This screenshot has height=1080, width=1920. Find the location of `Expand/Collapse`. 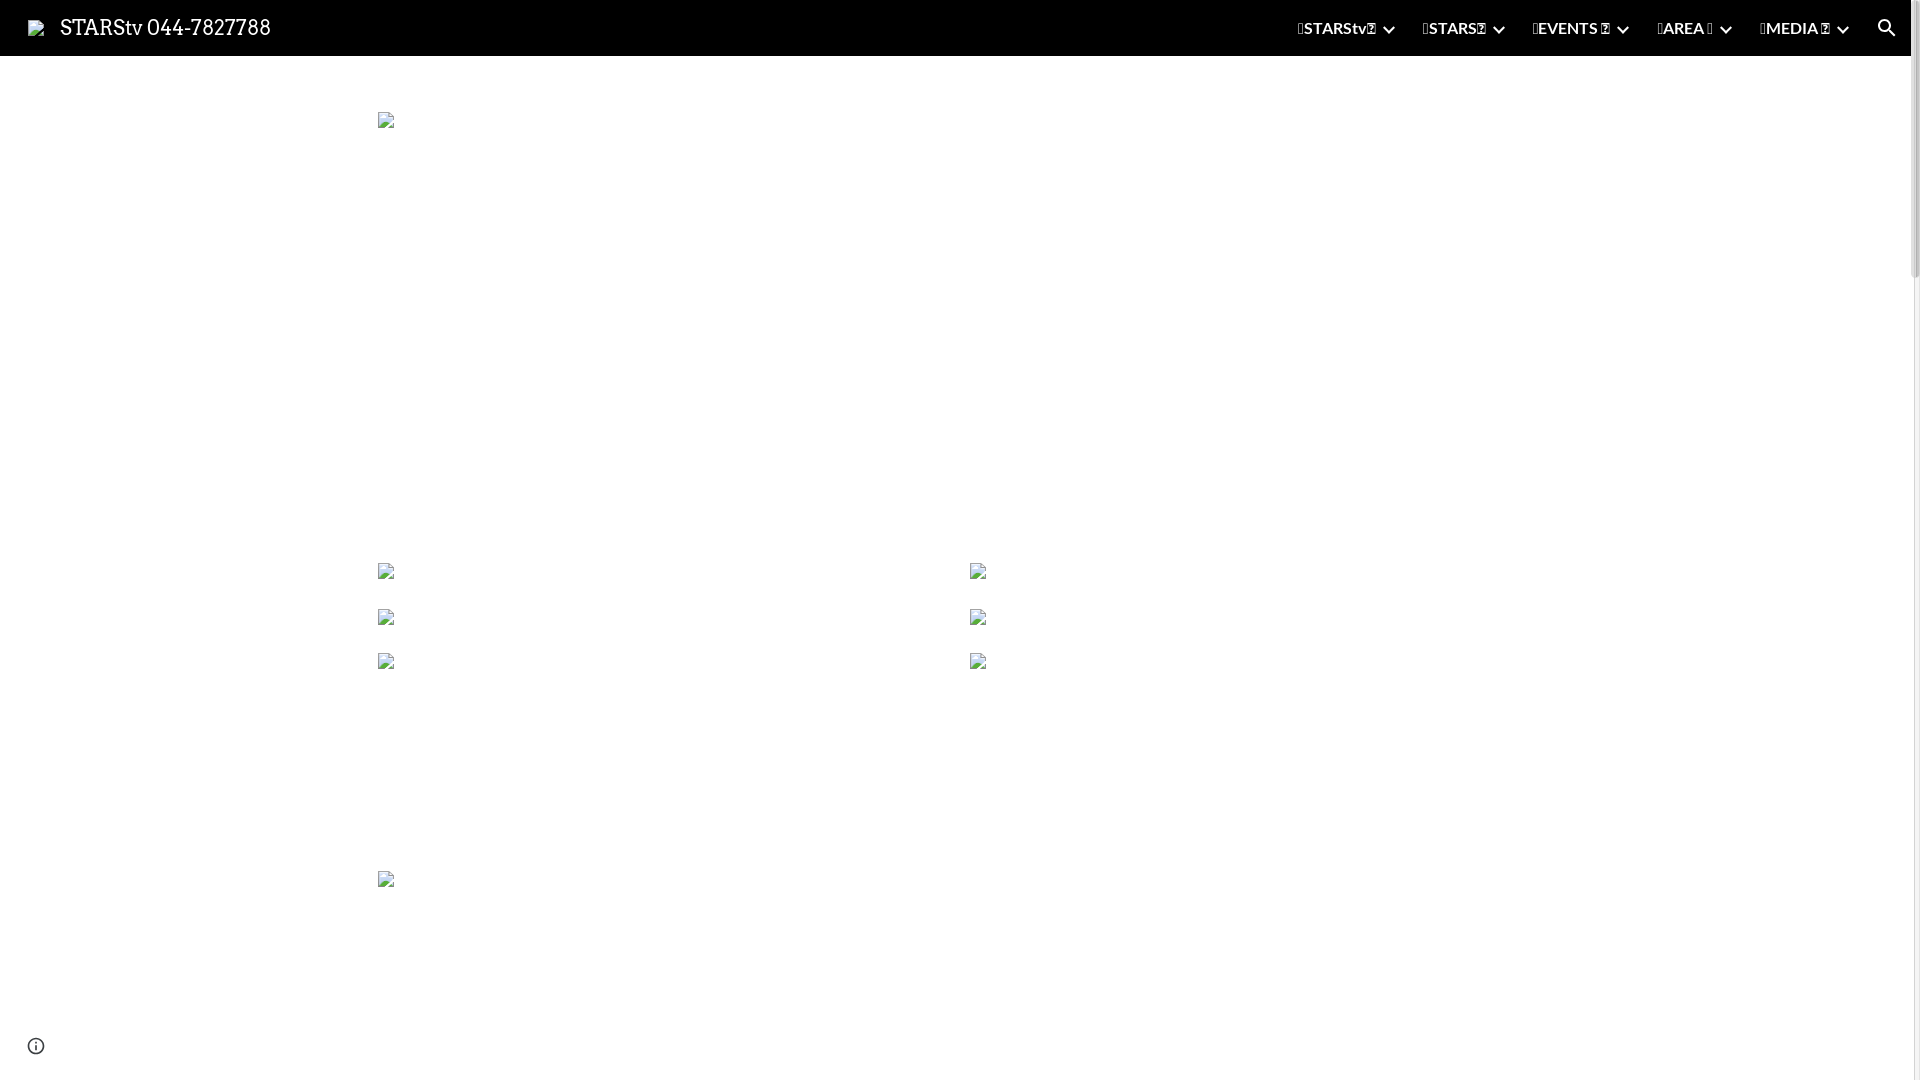

Expand/Collapse is located at coordinates (1842, 28).